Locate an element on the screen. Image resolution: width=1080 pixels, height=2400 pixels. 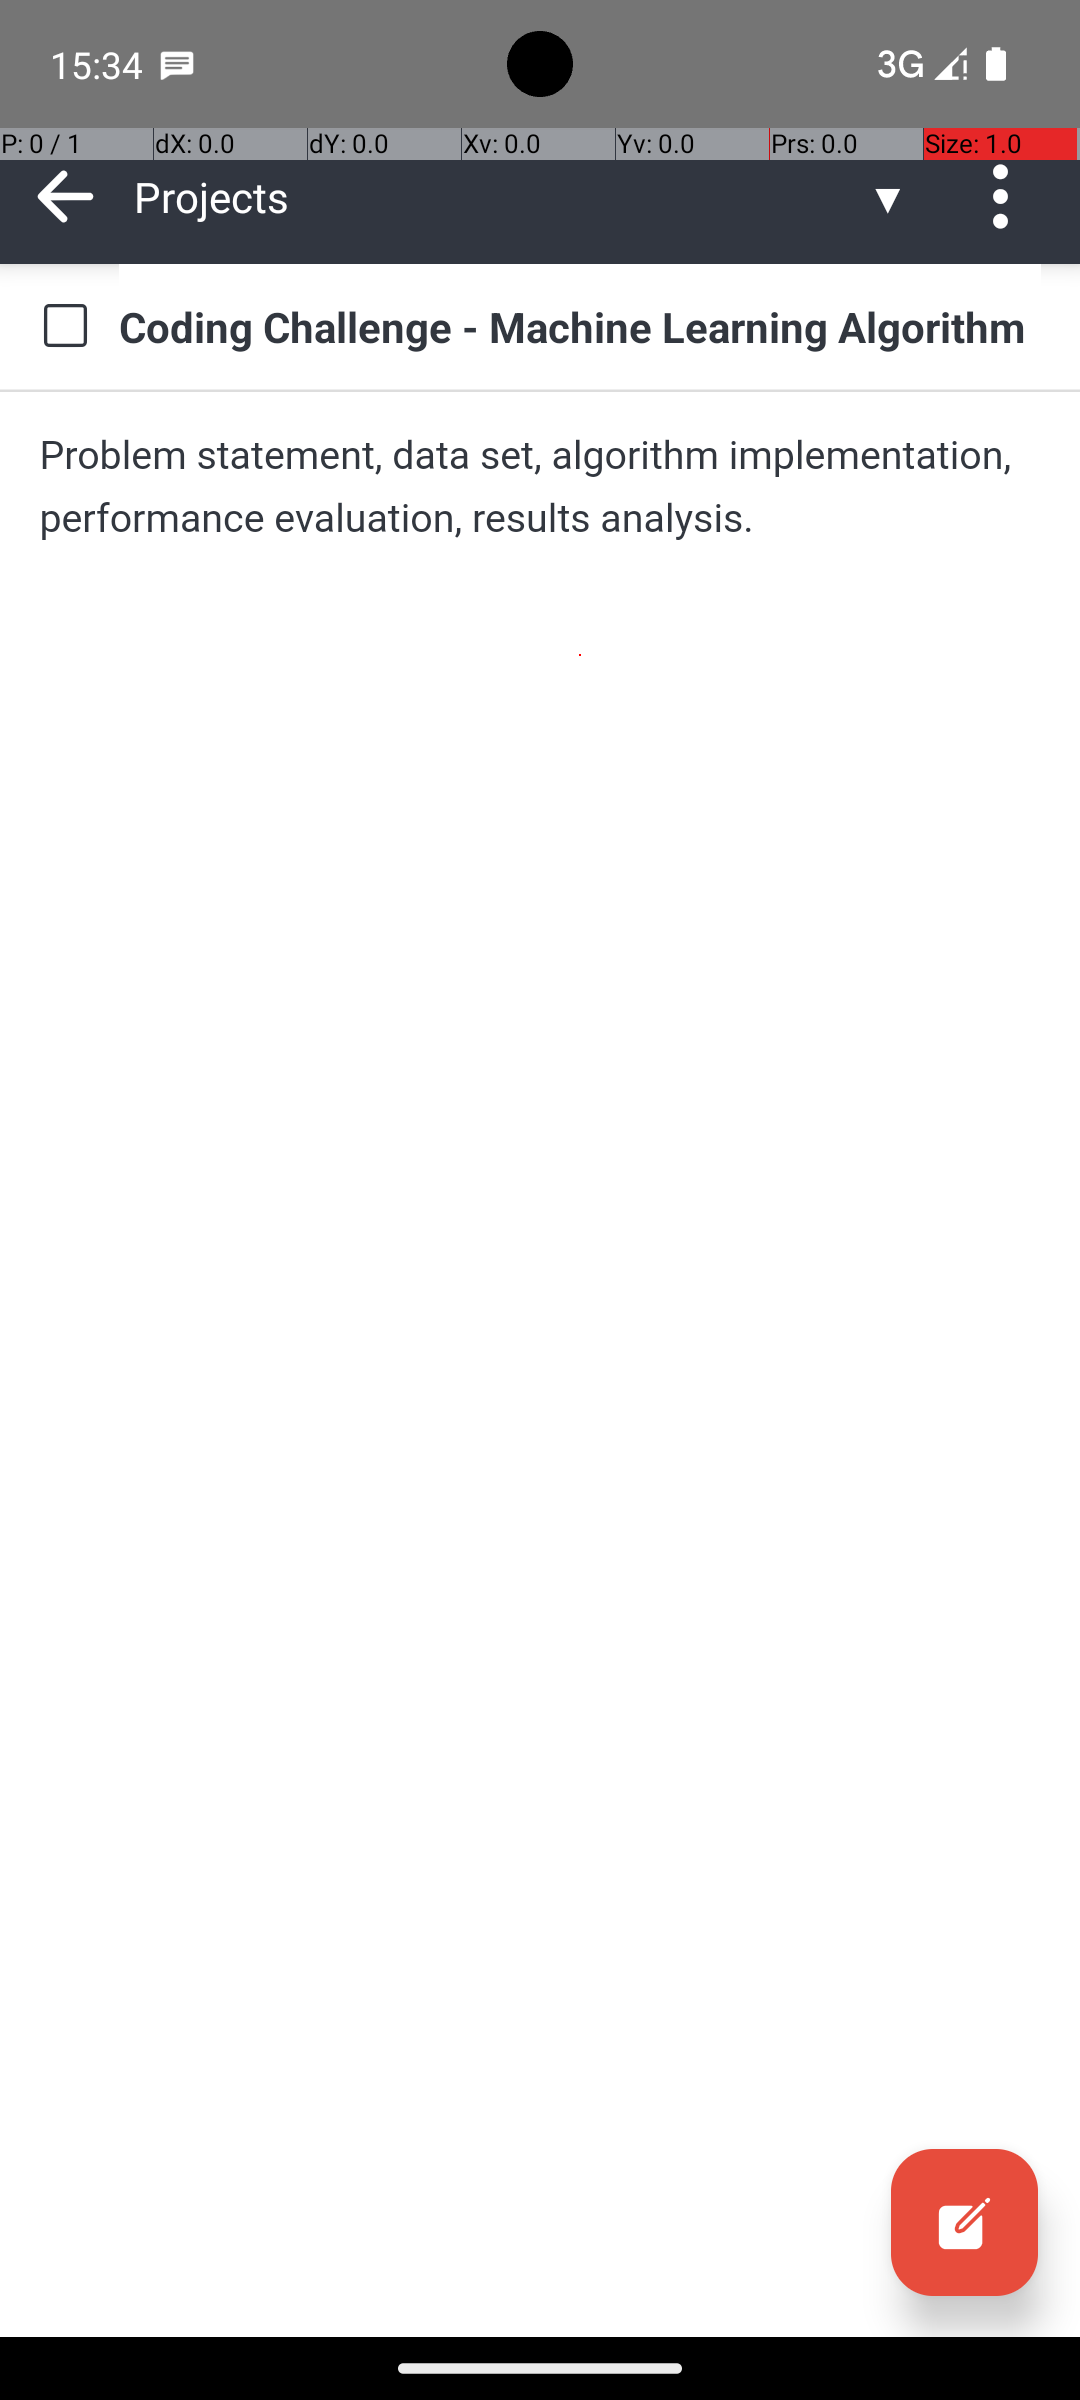
Projects is located at coordinates (500, 196).